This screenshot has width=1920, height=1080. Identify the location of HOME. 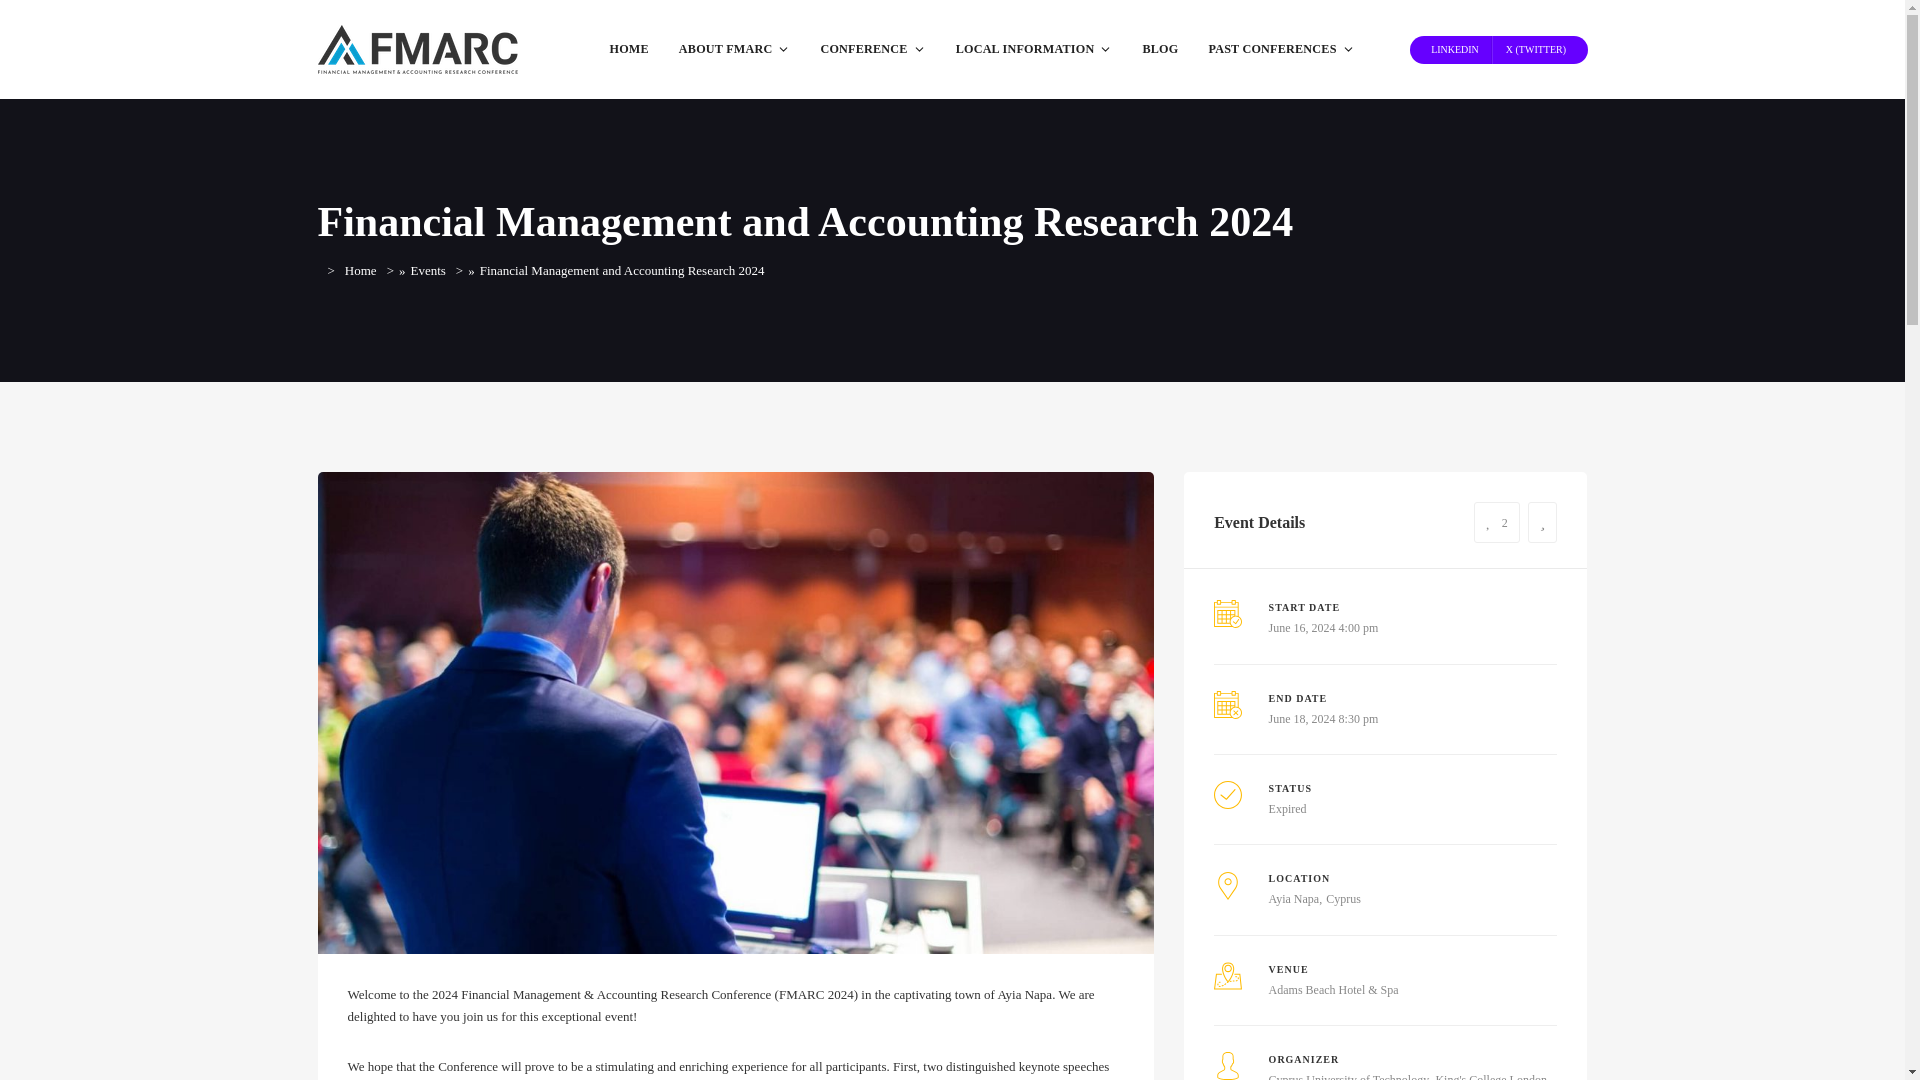
(628, 50).